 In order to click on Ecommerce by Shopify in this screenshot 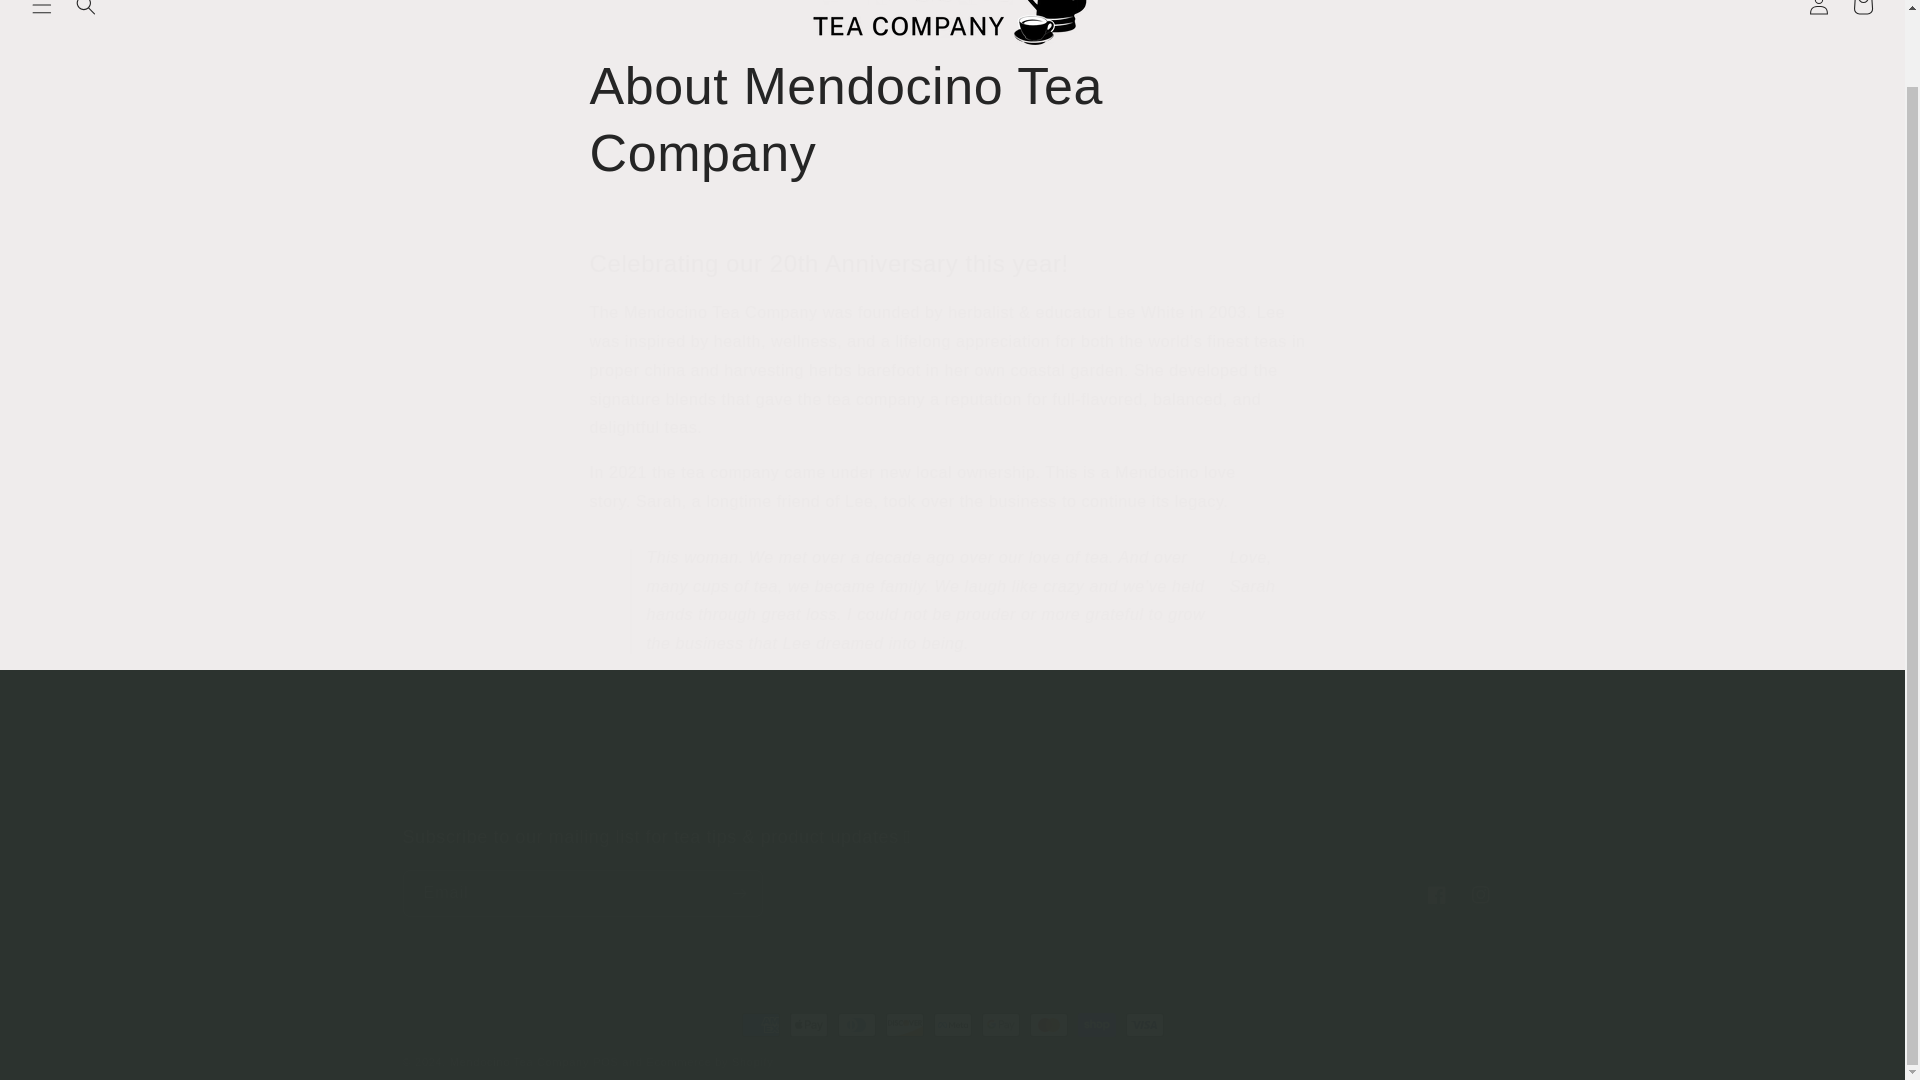, I will do `click(709, 1062)`.